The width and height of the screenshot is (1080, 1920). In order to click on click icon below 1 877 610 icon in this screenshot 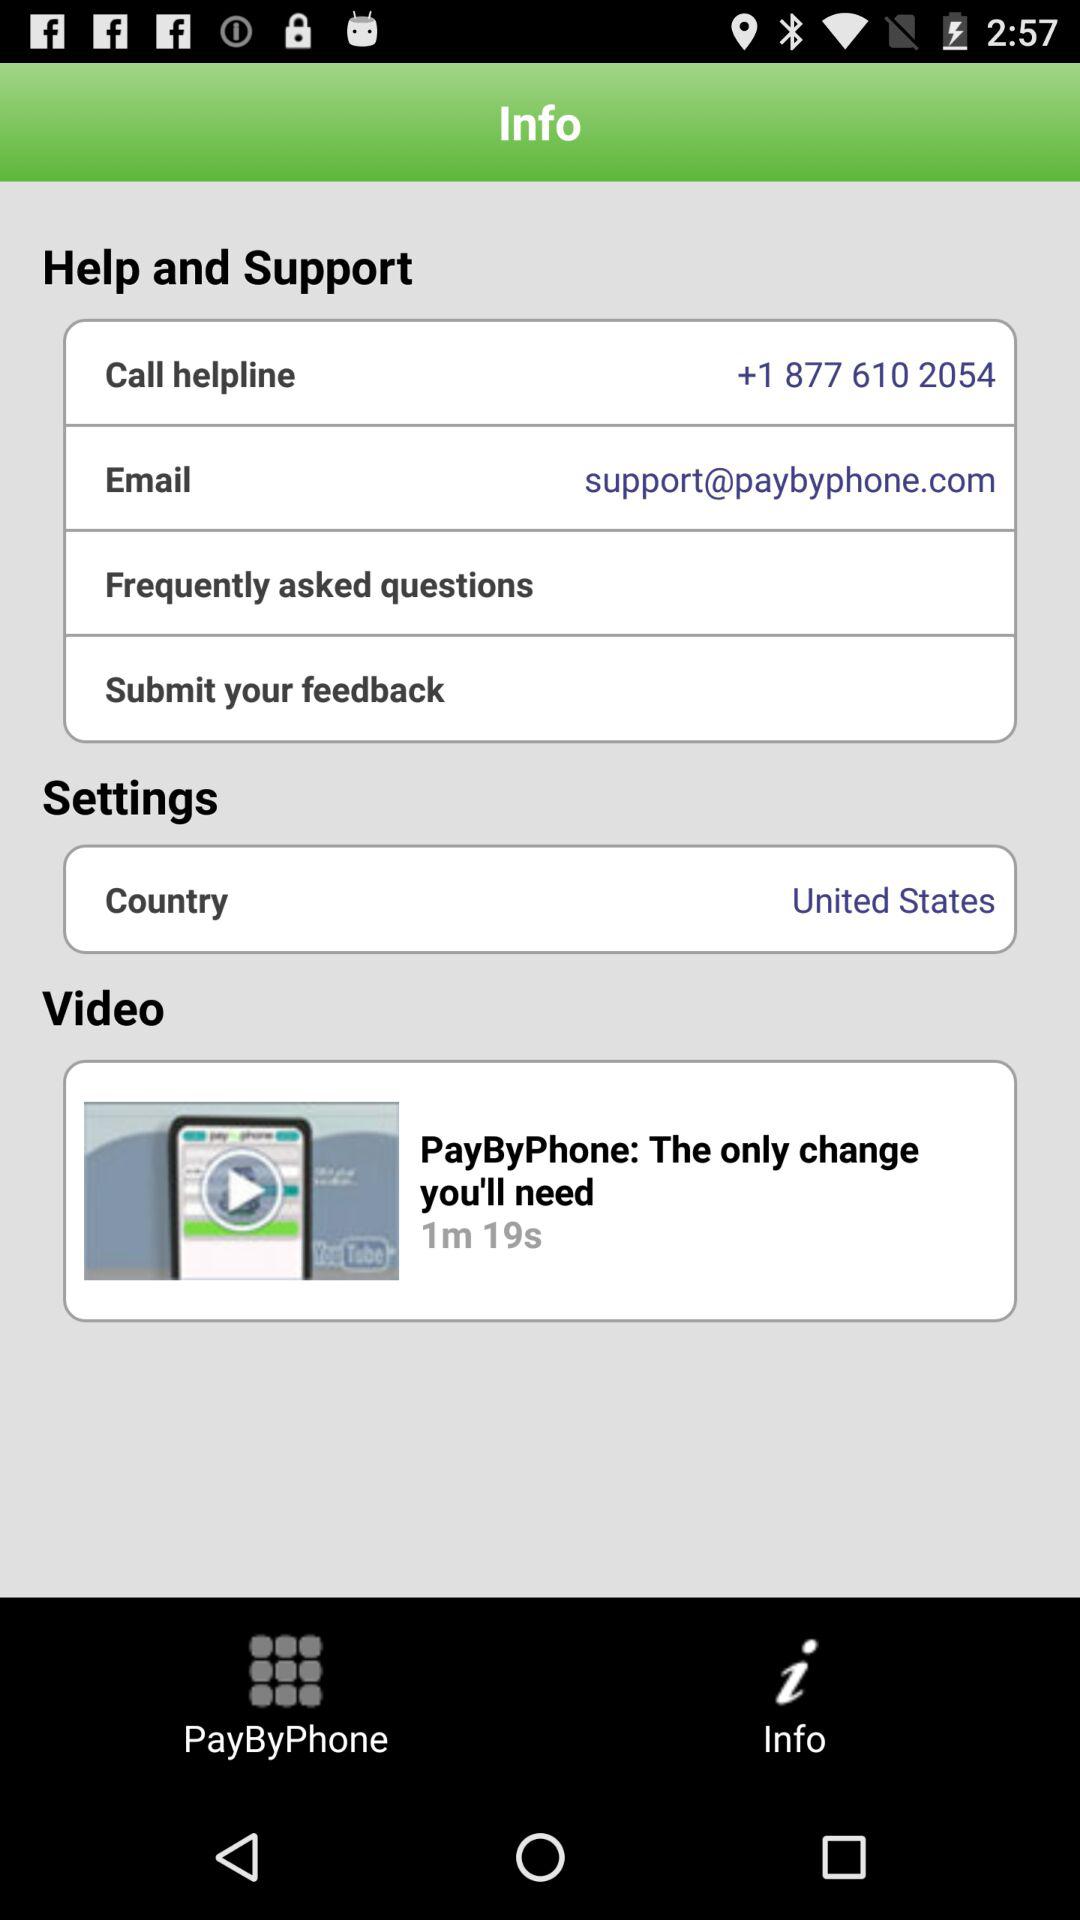, I will do `click(540, 583)`.